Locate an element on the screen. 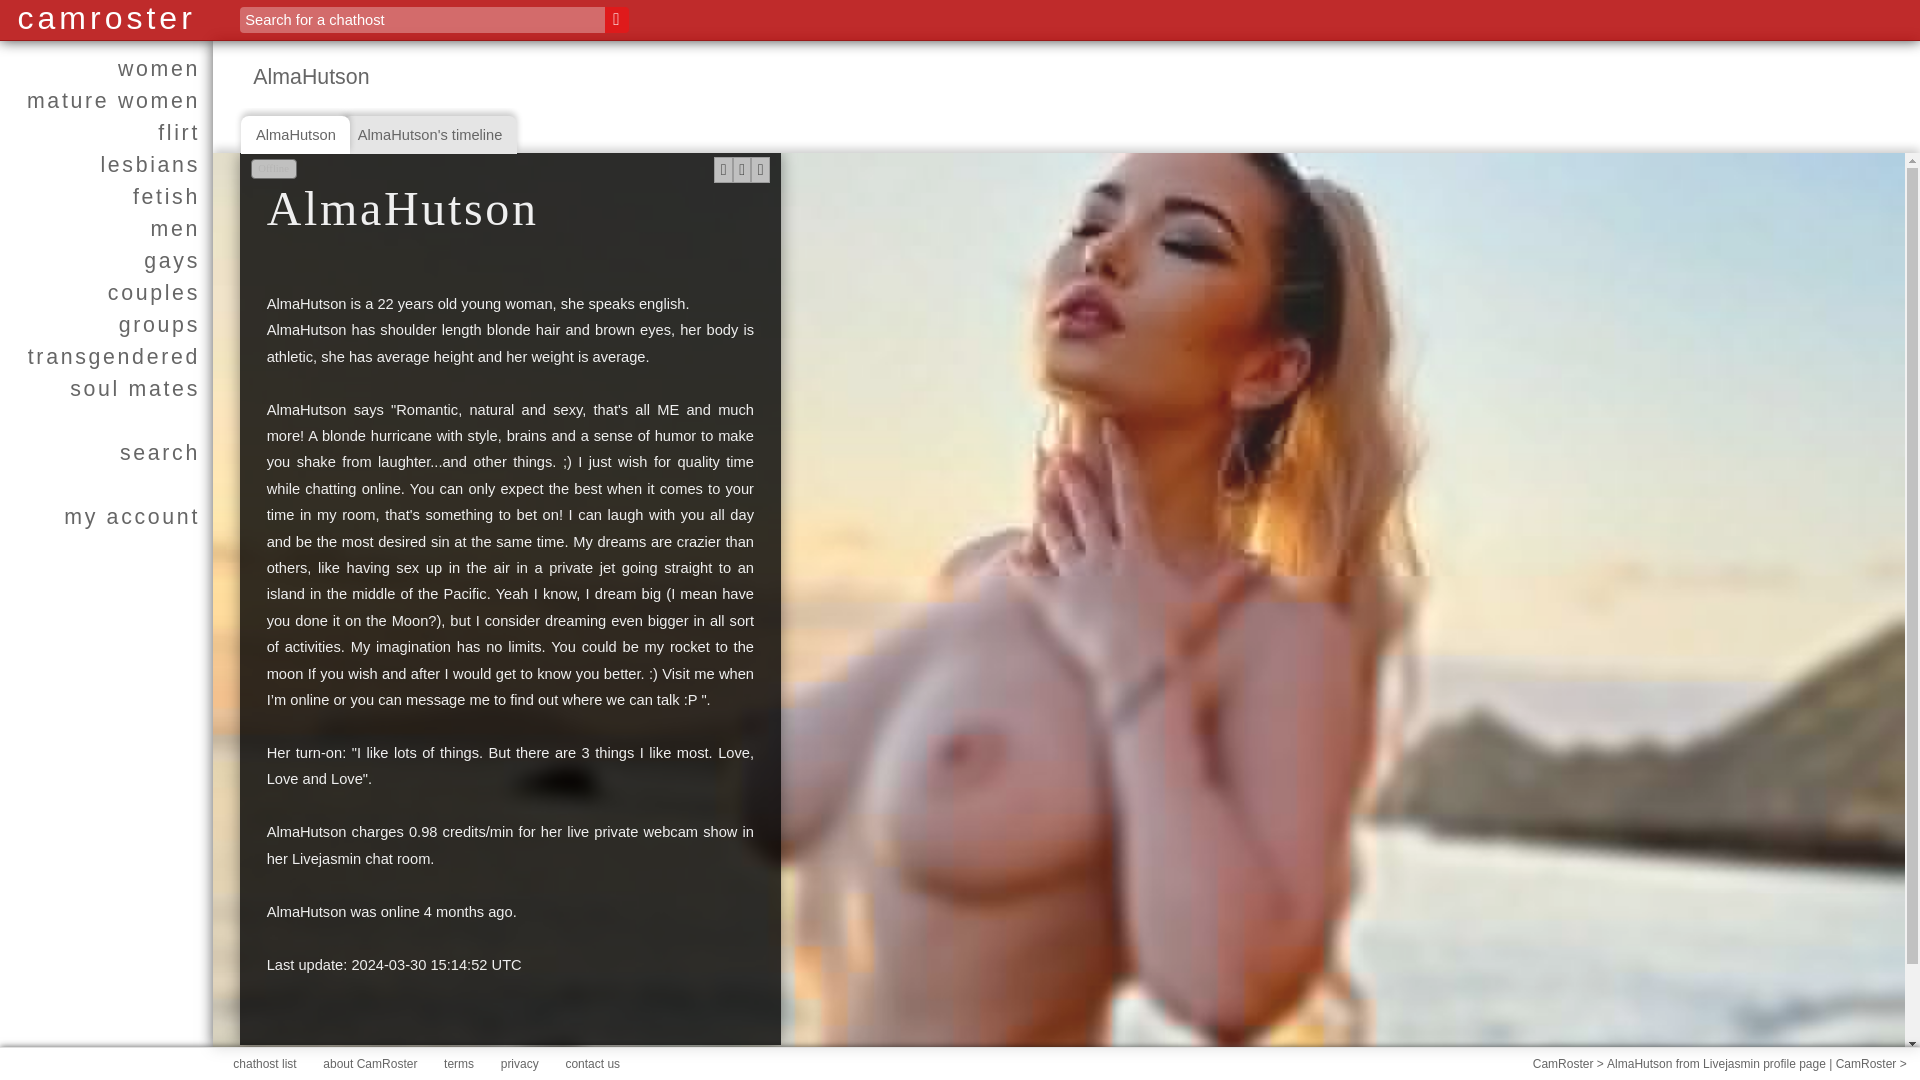 Image resolution: width=1920 pixels, height=1080 pixels. my account is located at coordinates (106, 517).